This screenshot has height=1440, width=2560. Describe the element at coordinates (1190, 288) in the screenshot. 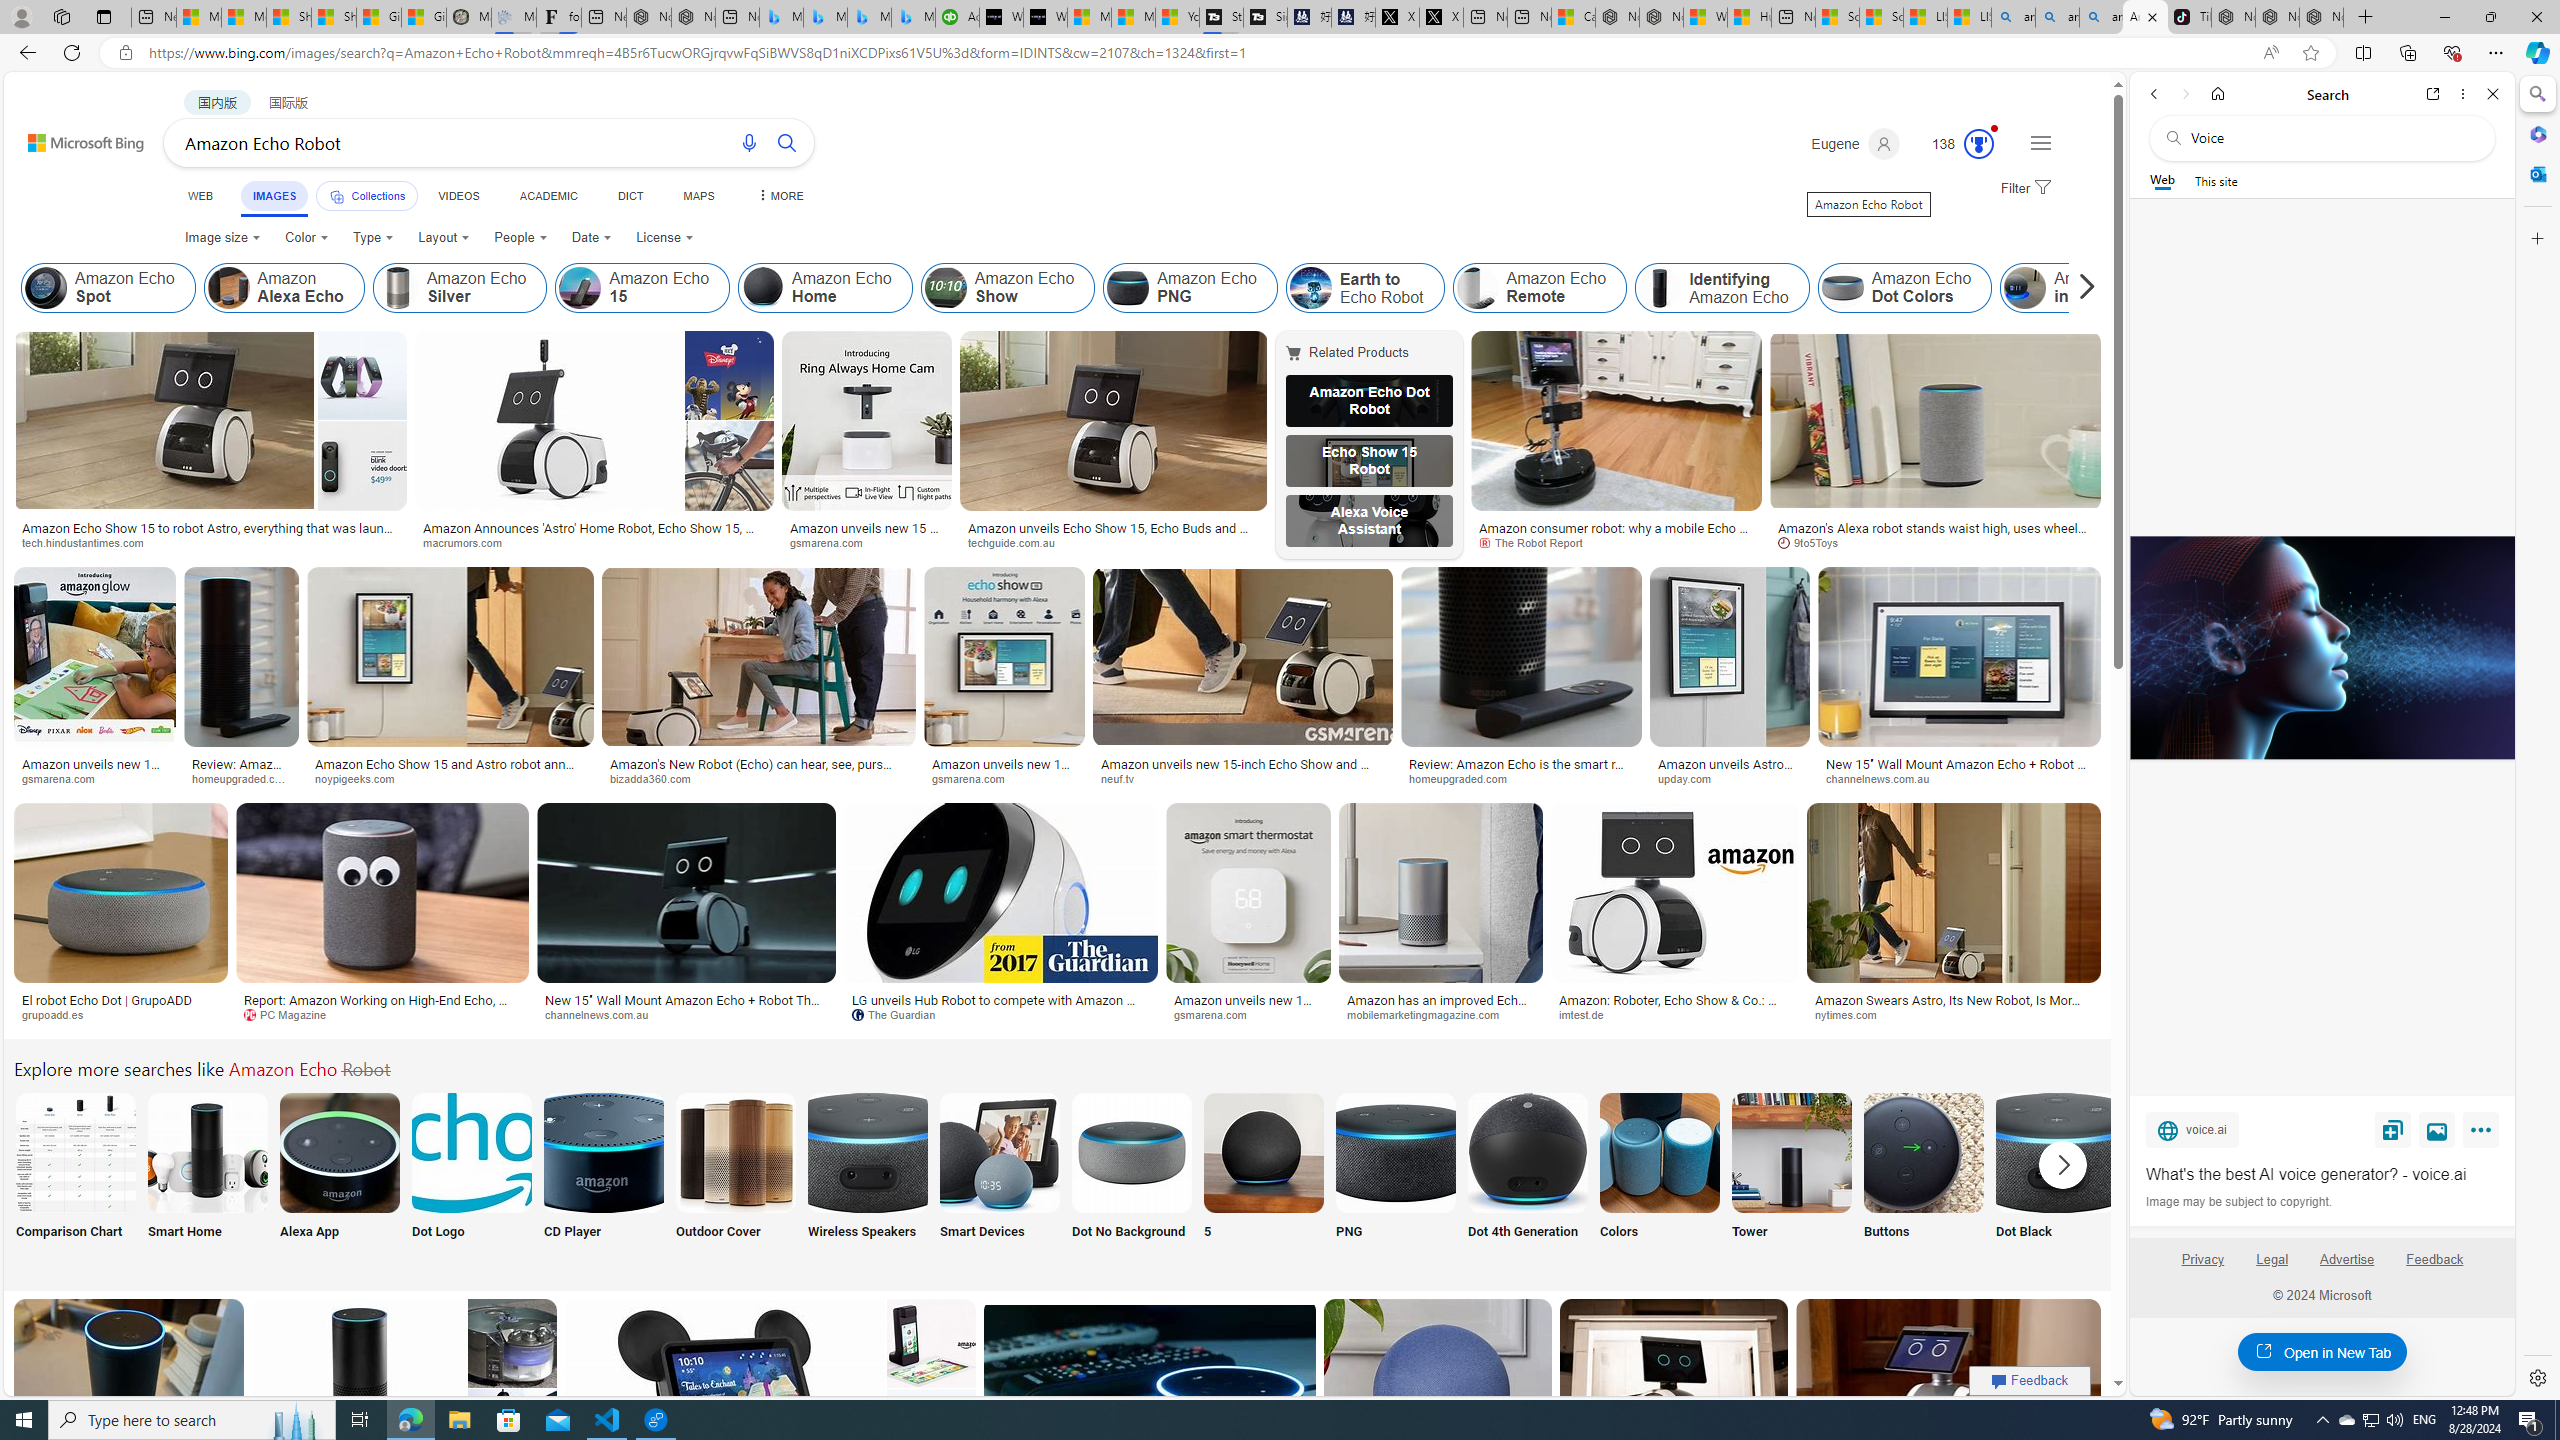

I see `Amazon Echo PNG` at that location.